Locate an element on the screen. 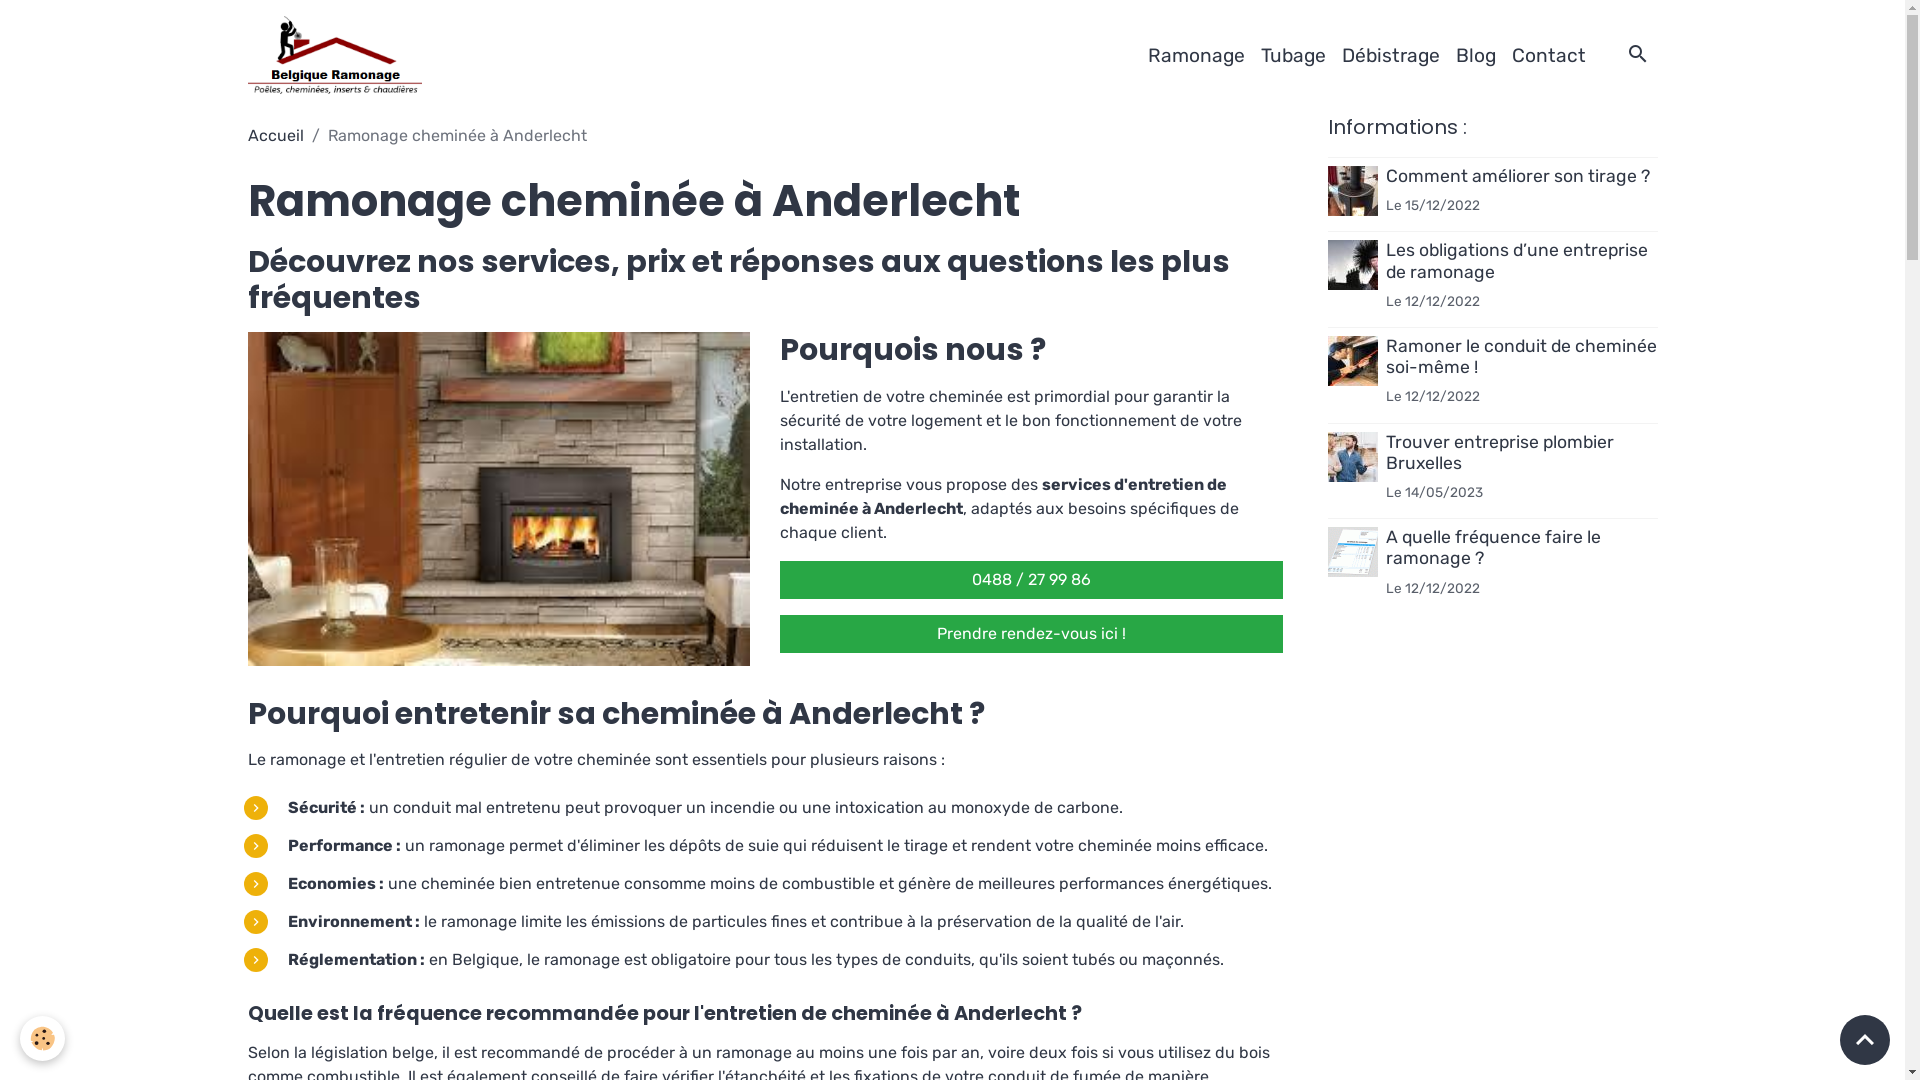 This screenshot has height=1080, width=1920. 0488 / 27 99 86 is located at coordinates (1032, 580).